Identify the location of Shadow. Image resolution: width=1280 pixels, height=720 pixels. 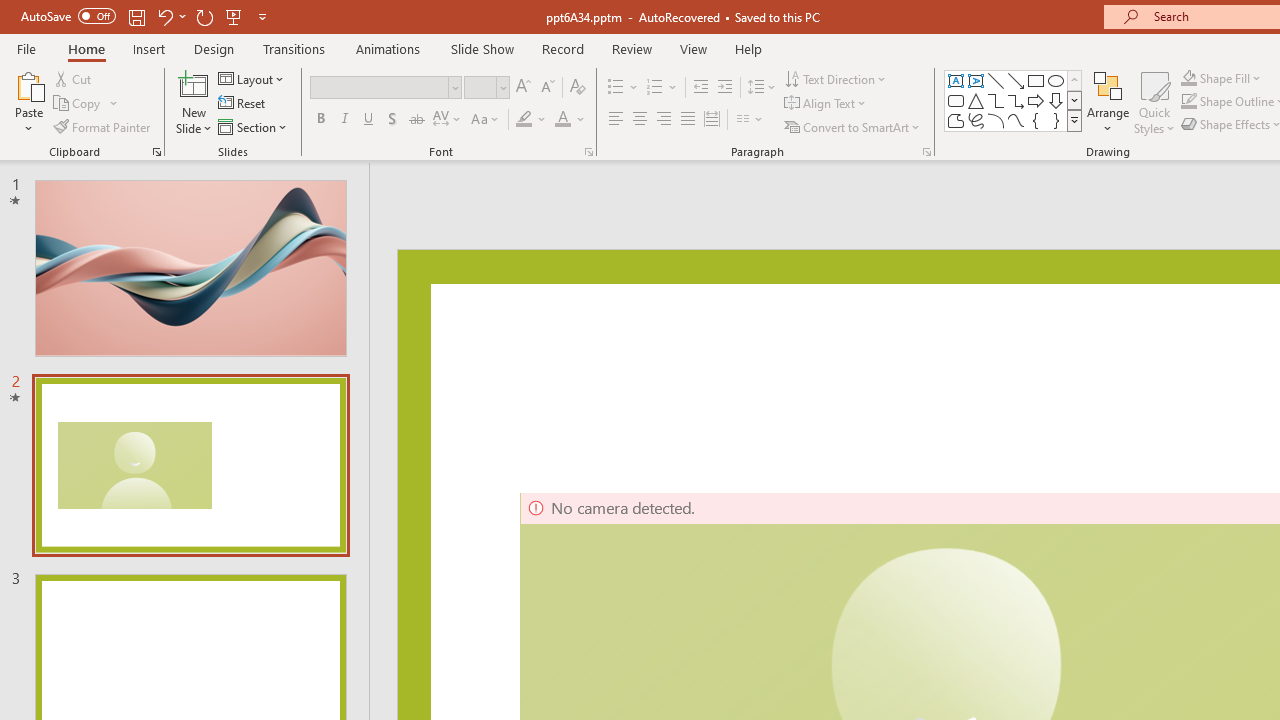
(392, 120).